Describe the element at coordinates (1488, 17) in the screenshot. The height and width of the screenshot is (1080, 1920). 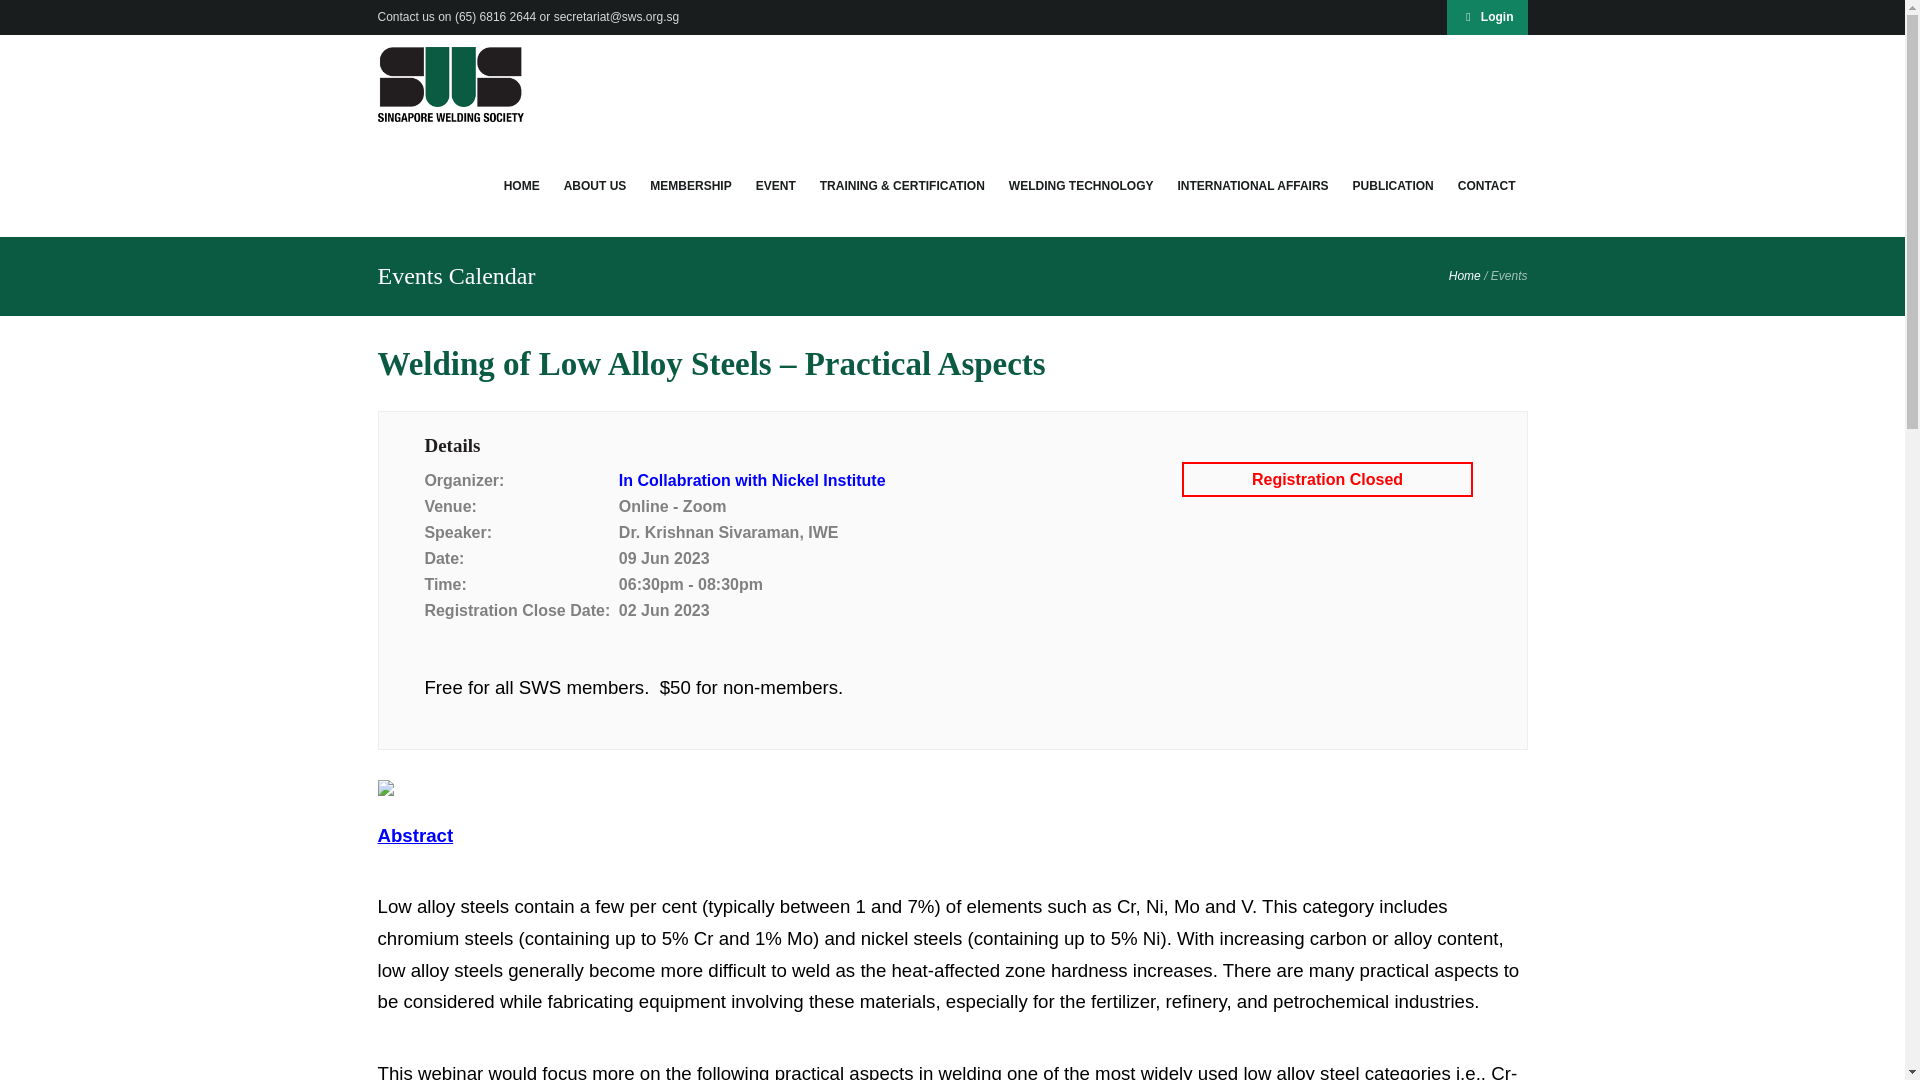
I see `Login` at that location.